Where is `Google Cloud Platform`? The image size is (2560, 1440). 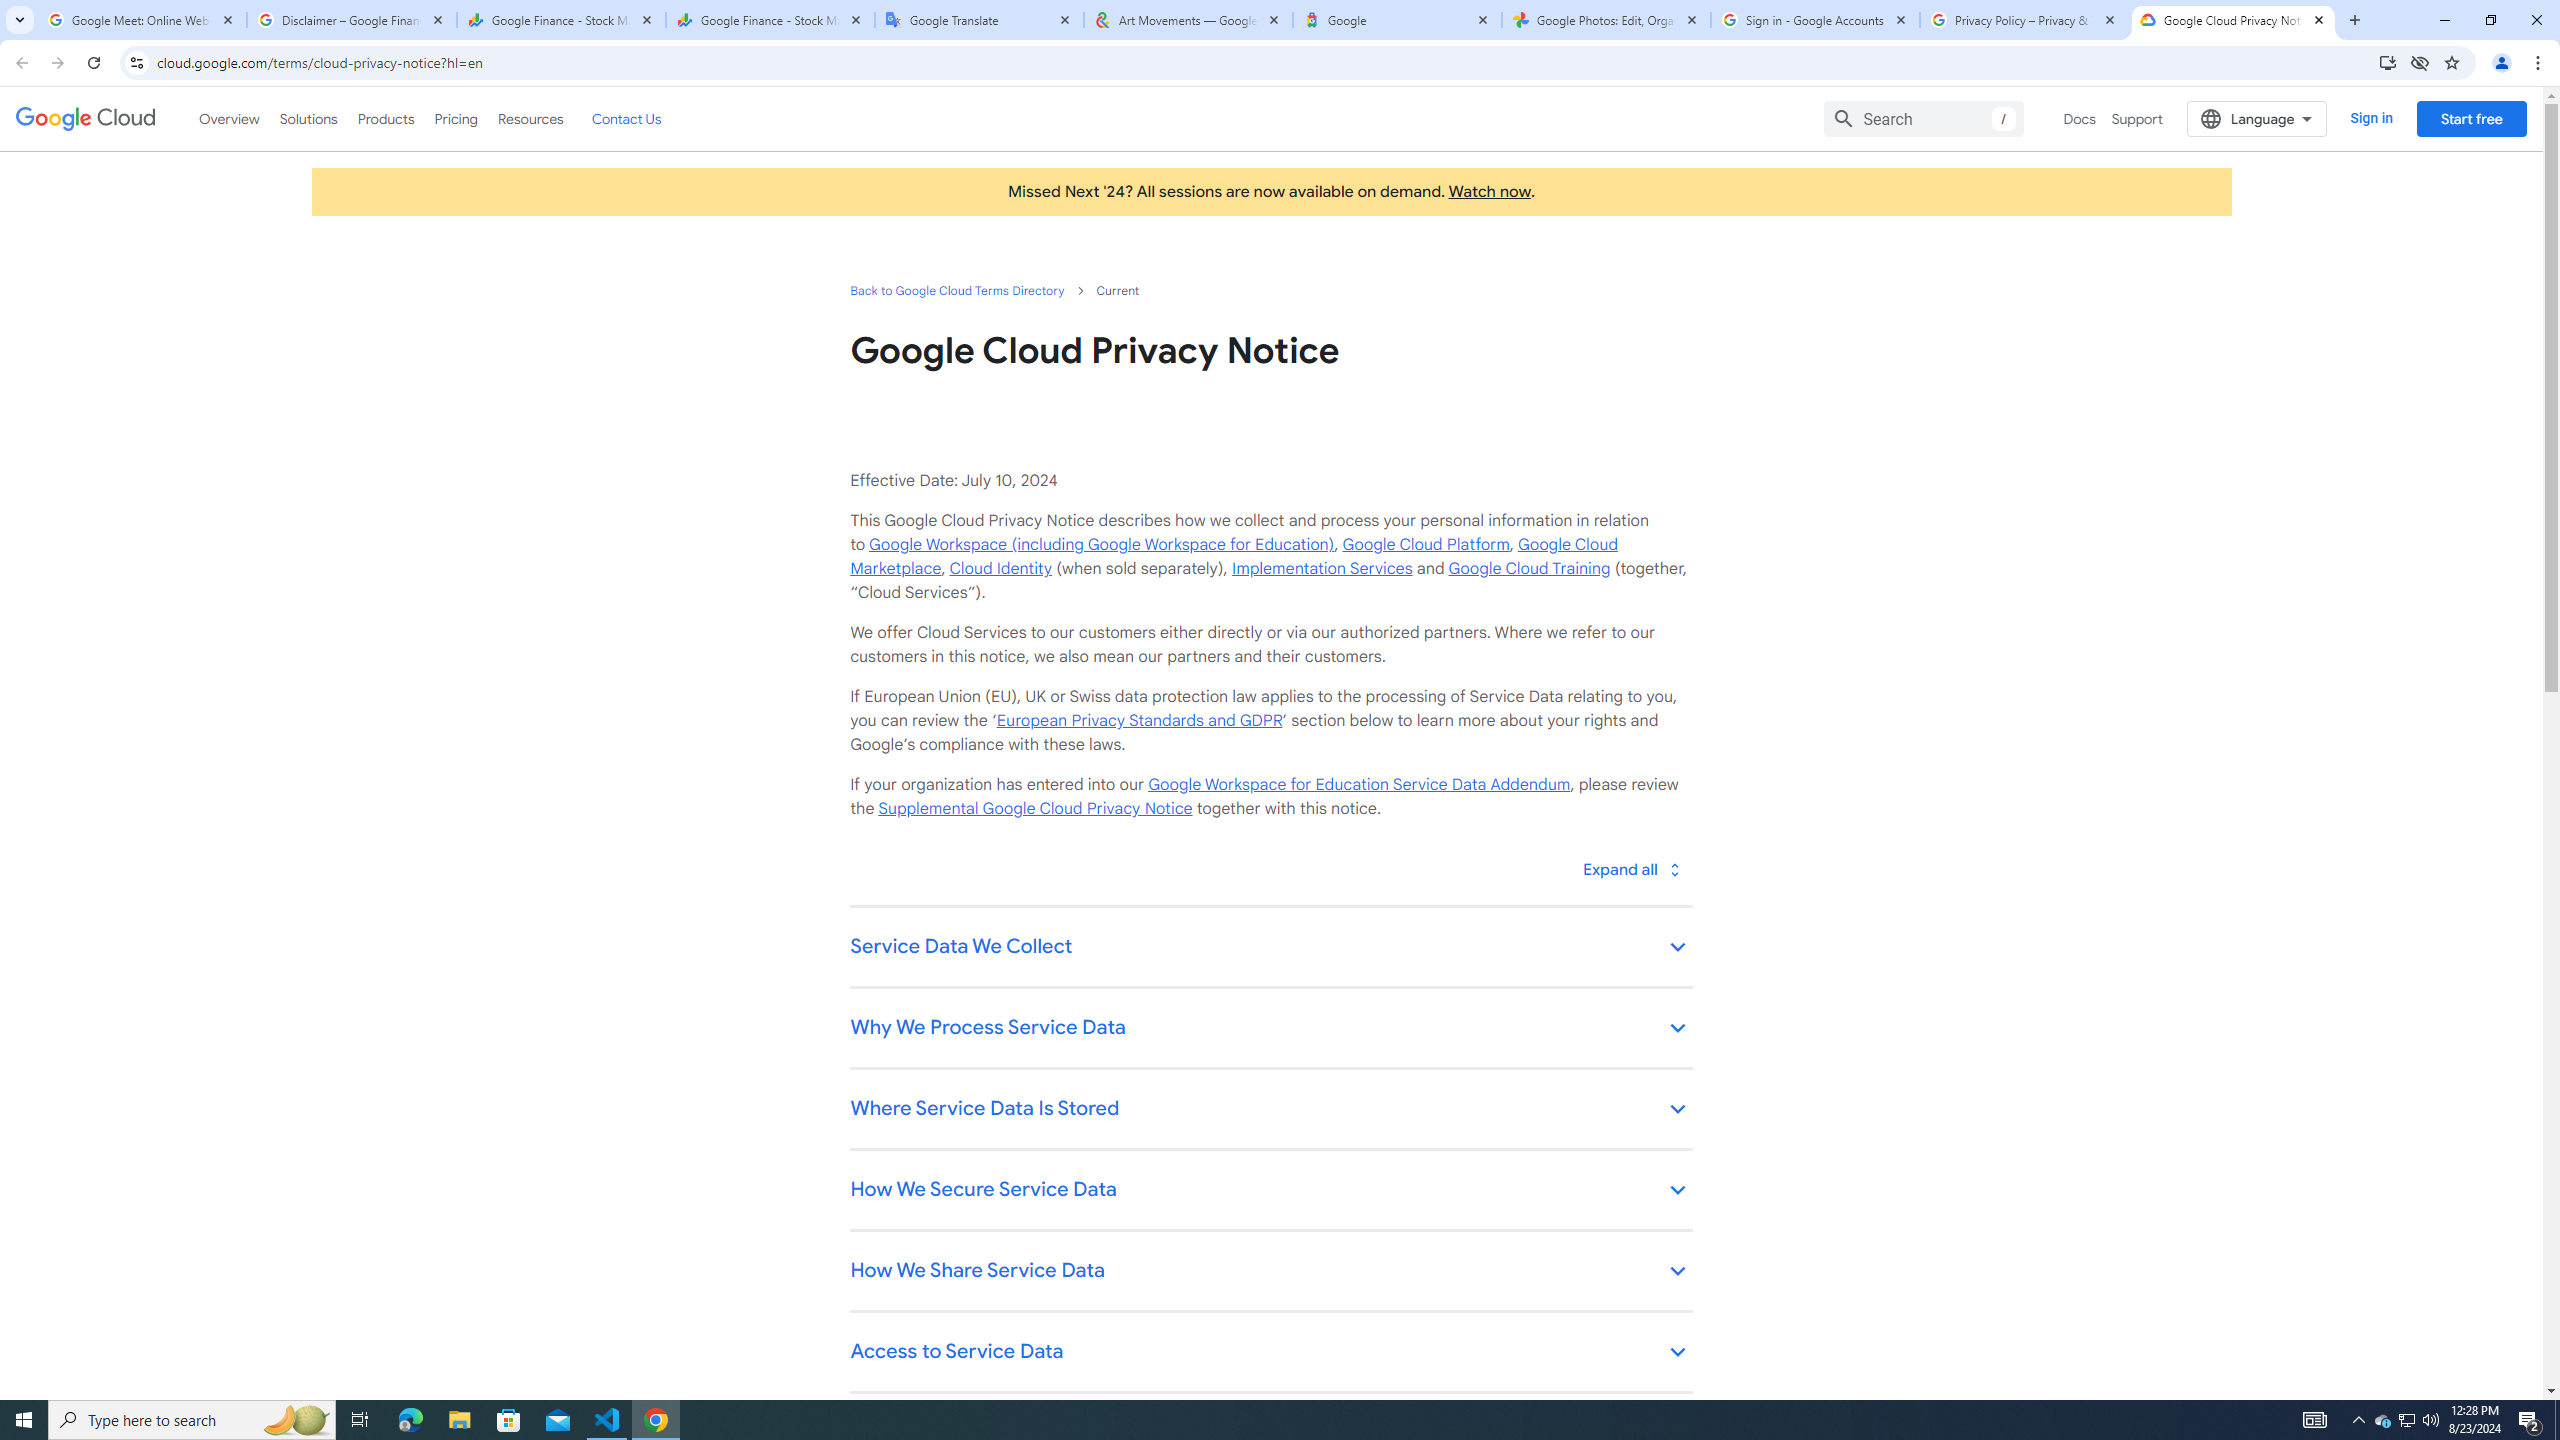 Google Cloud Platform is located at coordinates (1426, 544).